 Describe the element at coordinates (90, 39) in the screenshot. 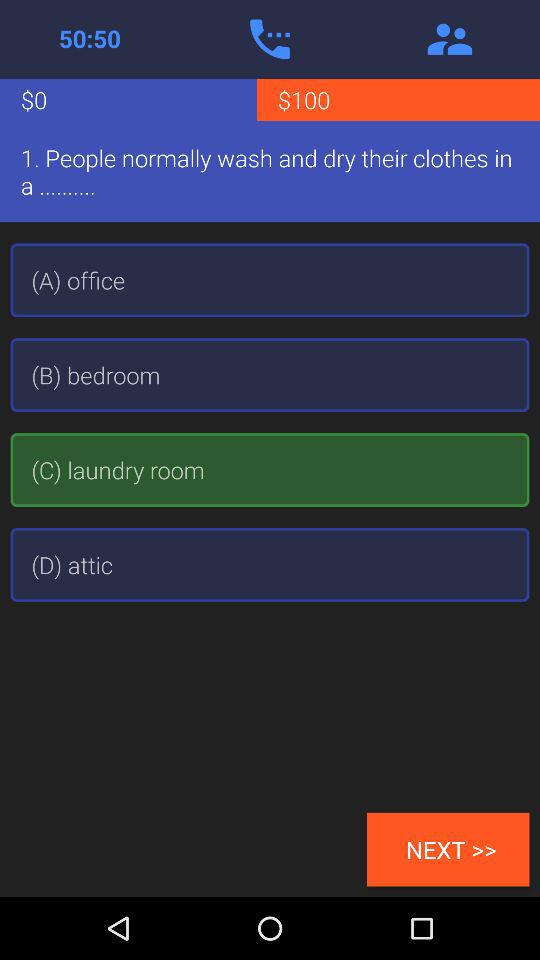

I see `use the bonus 50:50` at that location.